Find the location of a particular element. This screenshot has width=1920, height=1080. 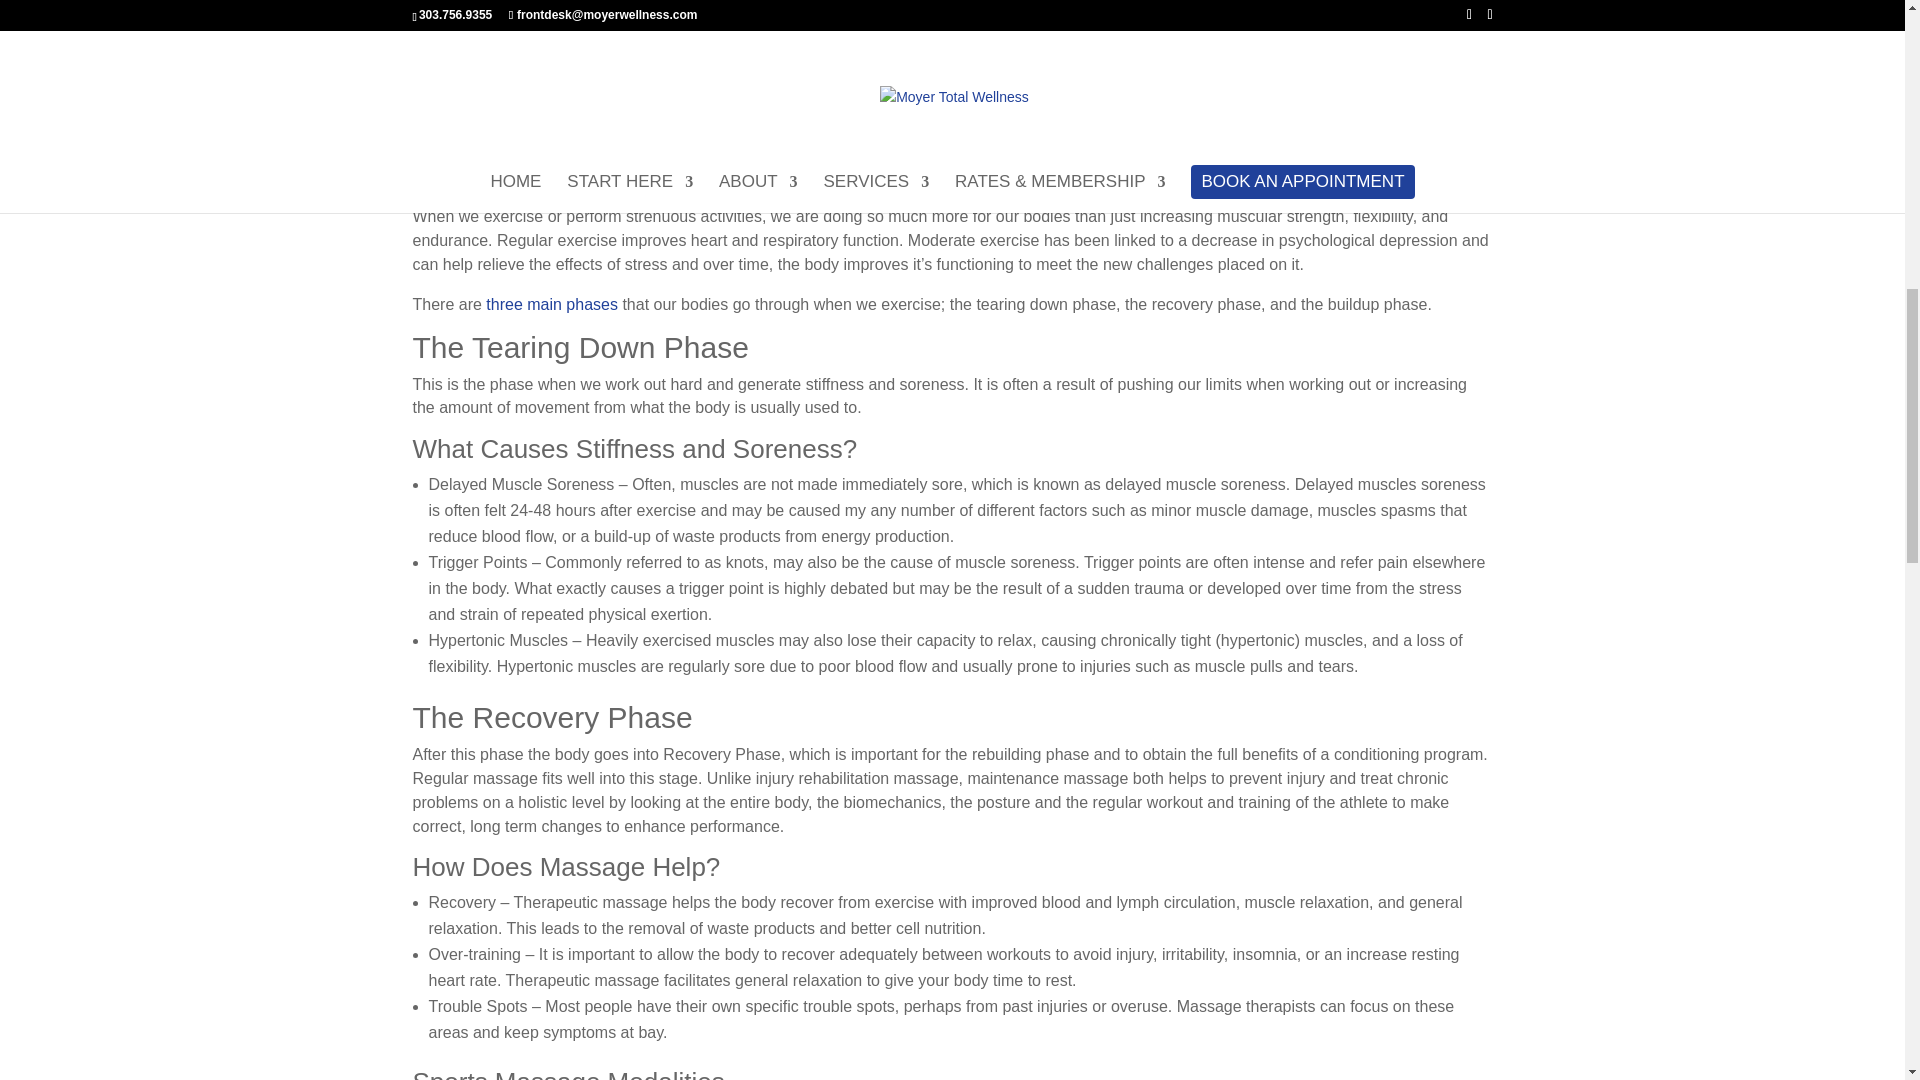

three main phases is located at coordinates (552, 304).